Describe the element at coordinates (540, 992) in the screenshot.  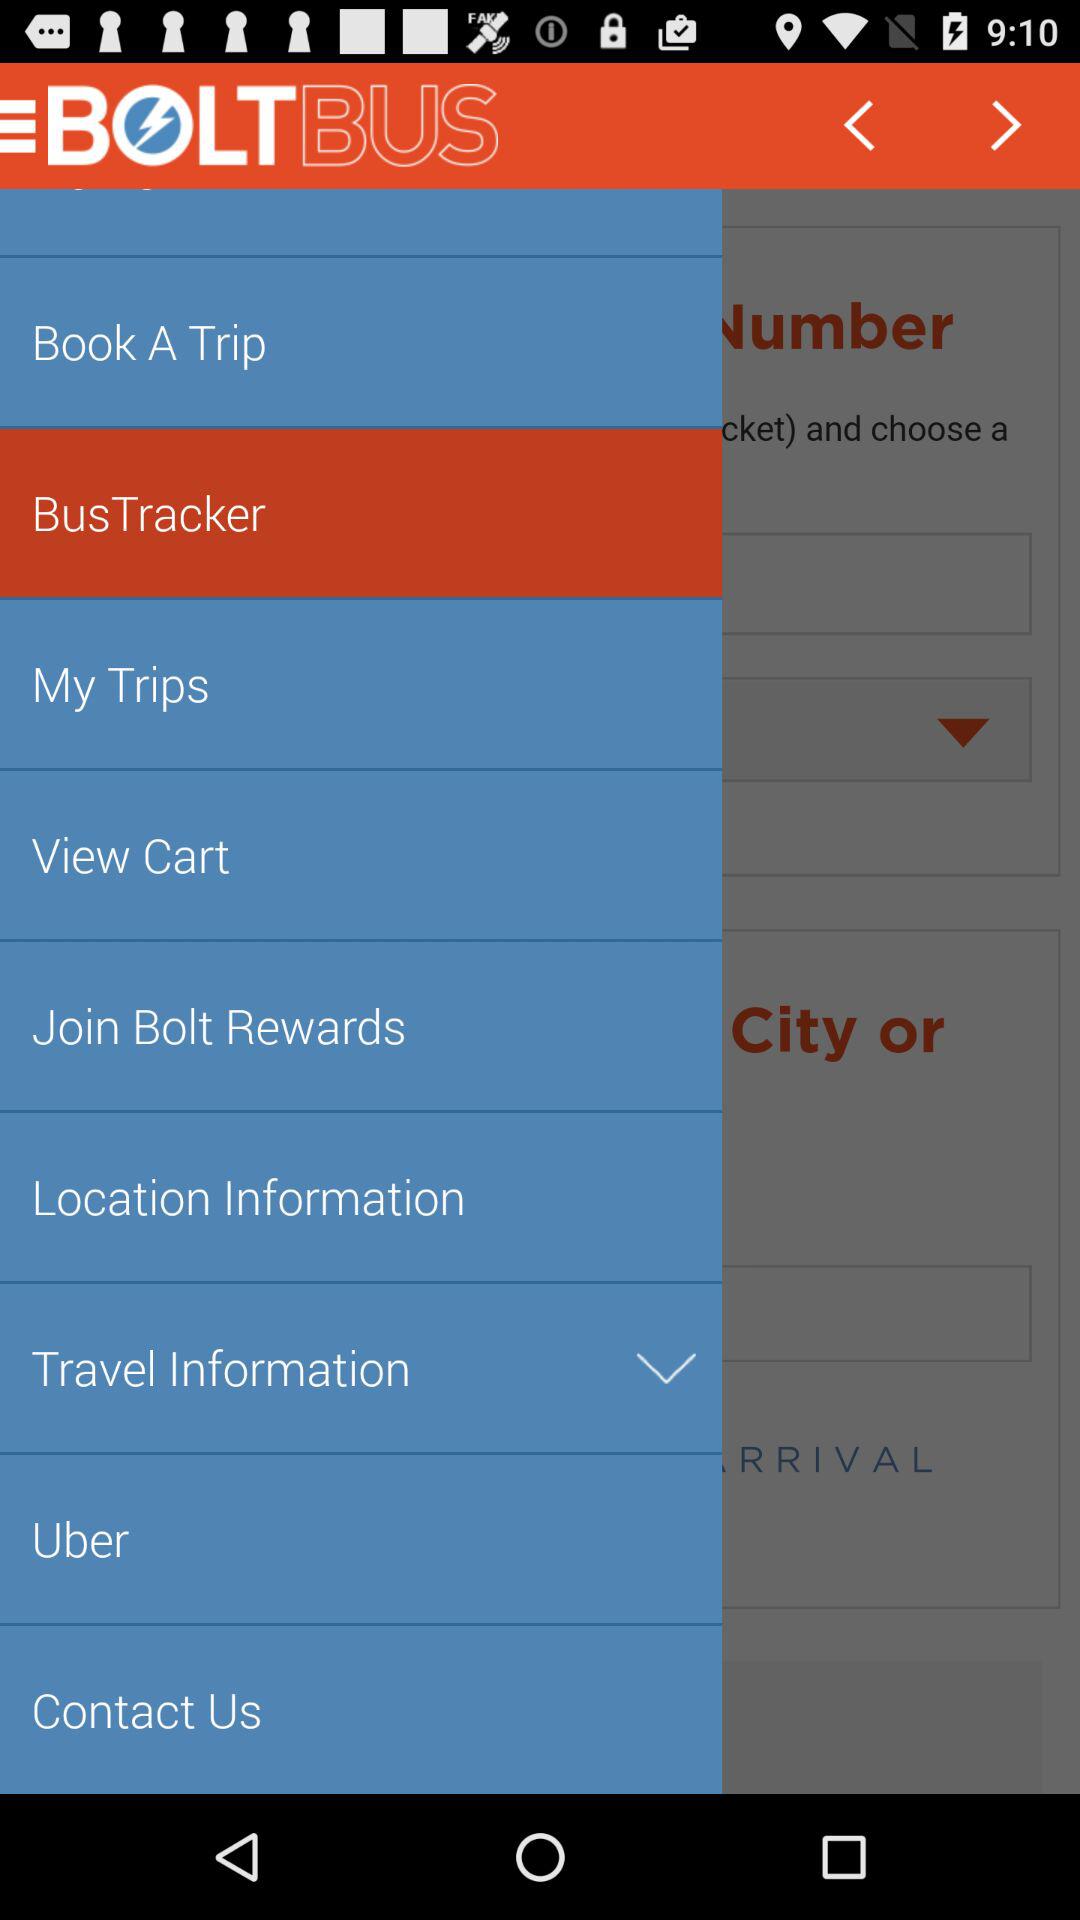
I see `select option` at that location.